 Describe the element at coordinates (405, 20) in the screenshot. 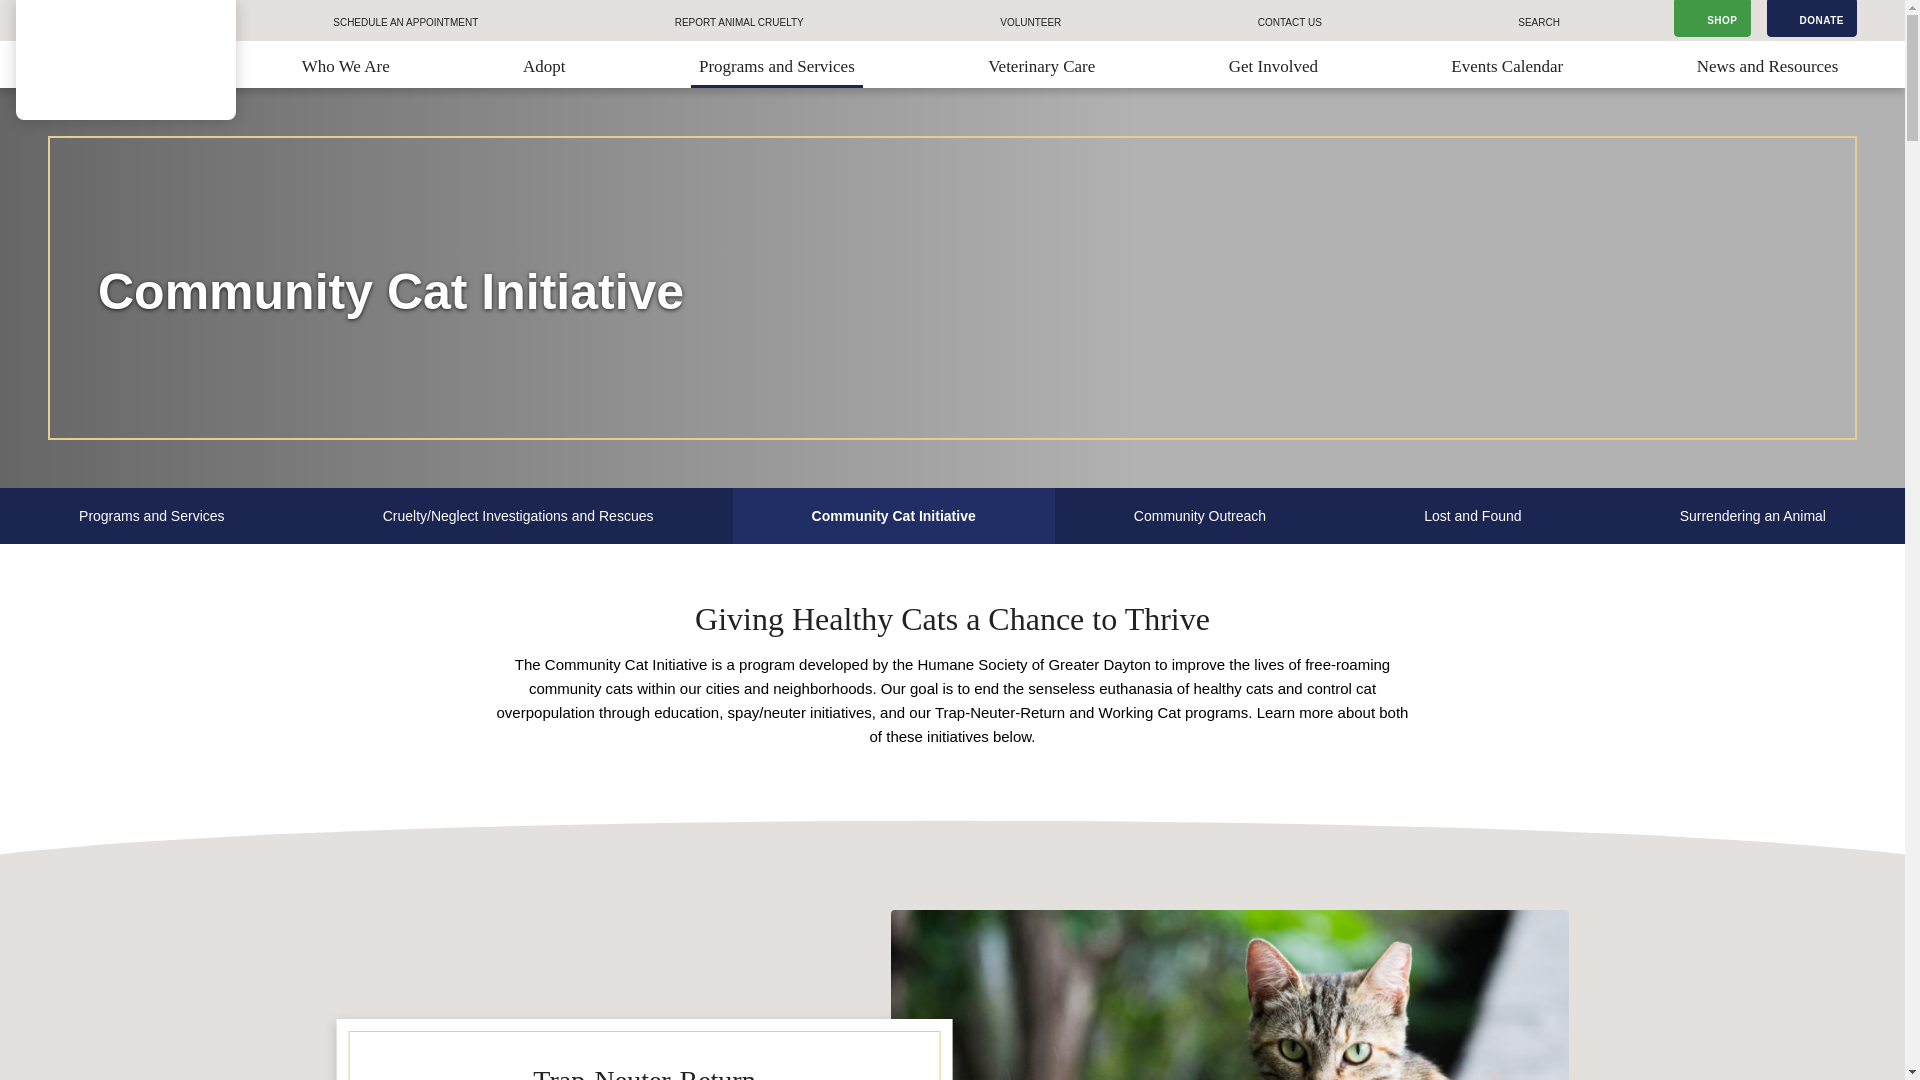

I see `SCHEDULE AN APPOINTMENT` at that location.